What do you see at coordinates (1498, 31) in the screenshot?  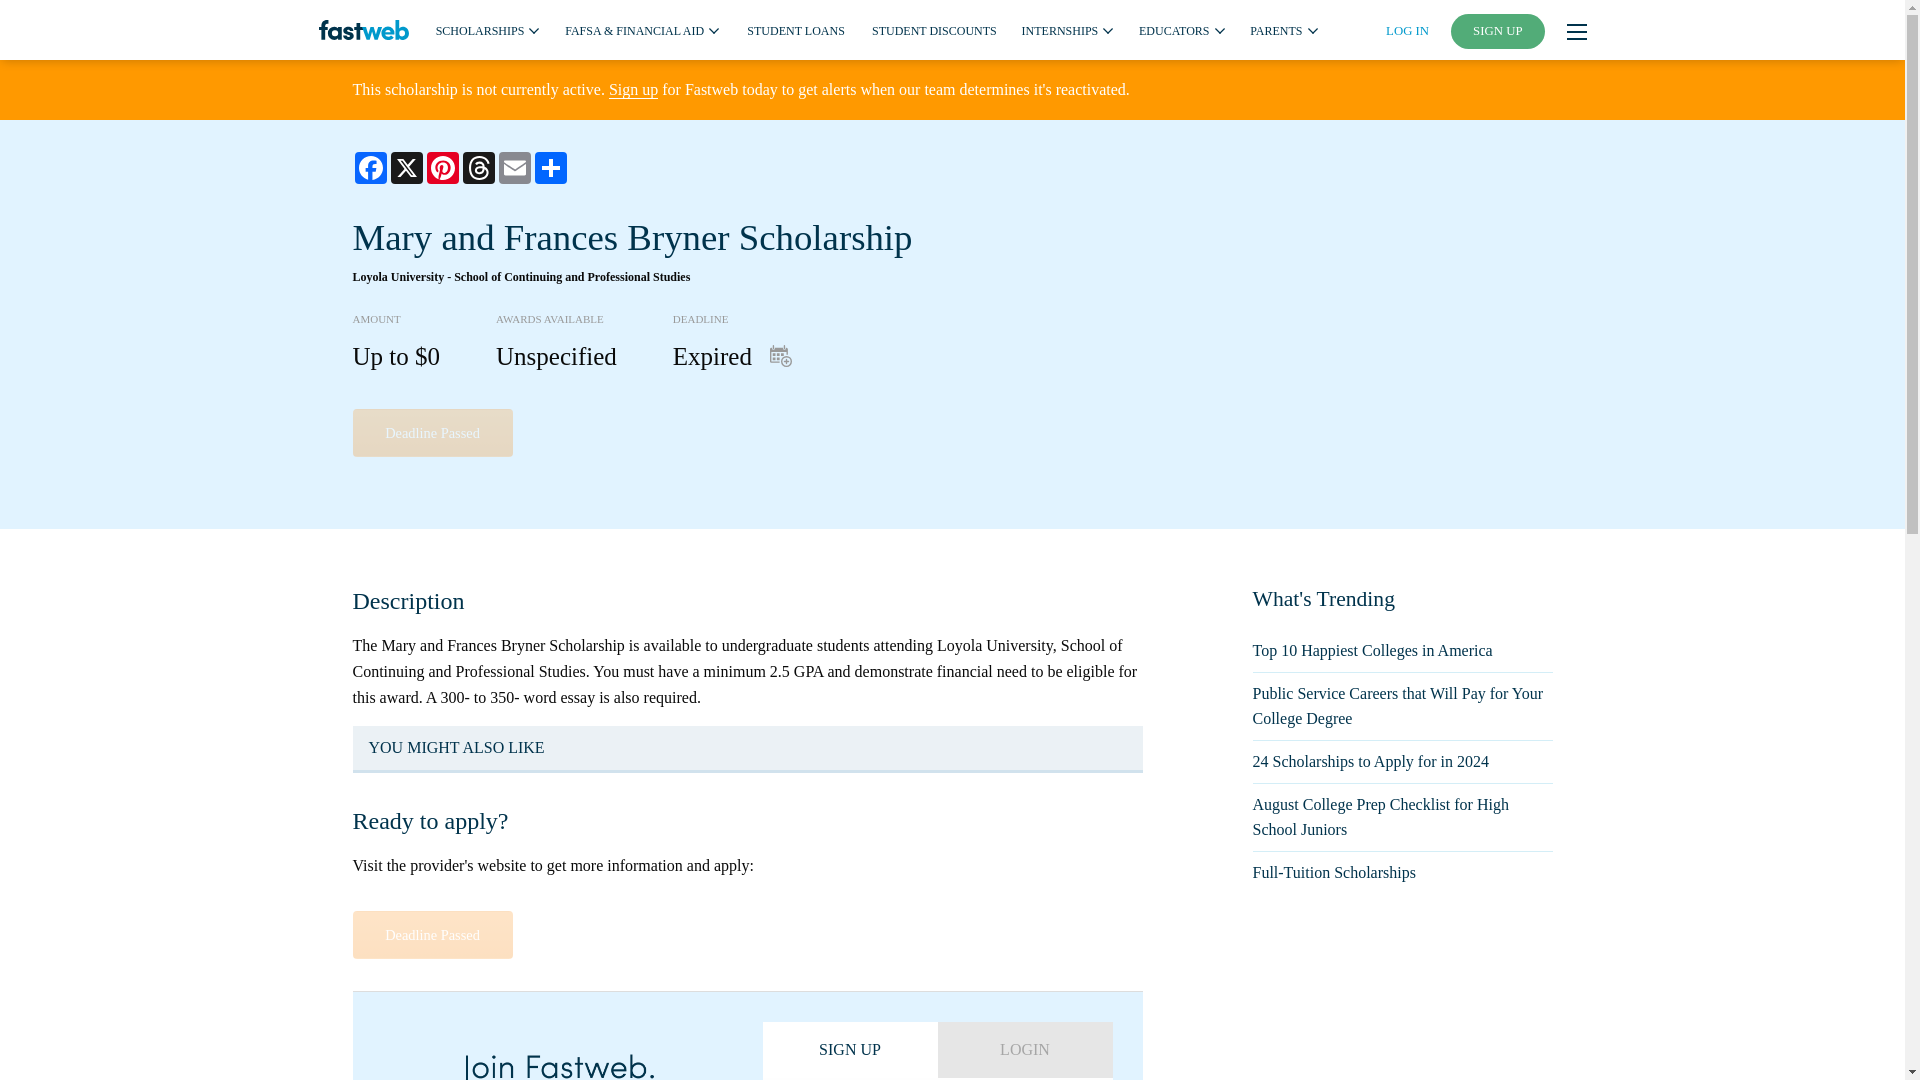 I see `SIGN UP` at bounding box center [1498, 31].